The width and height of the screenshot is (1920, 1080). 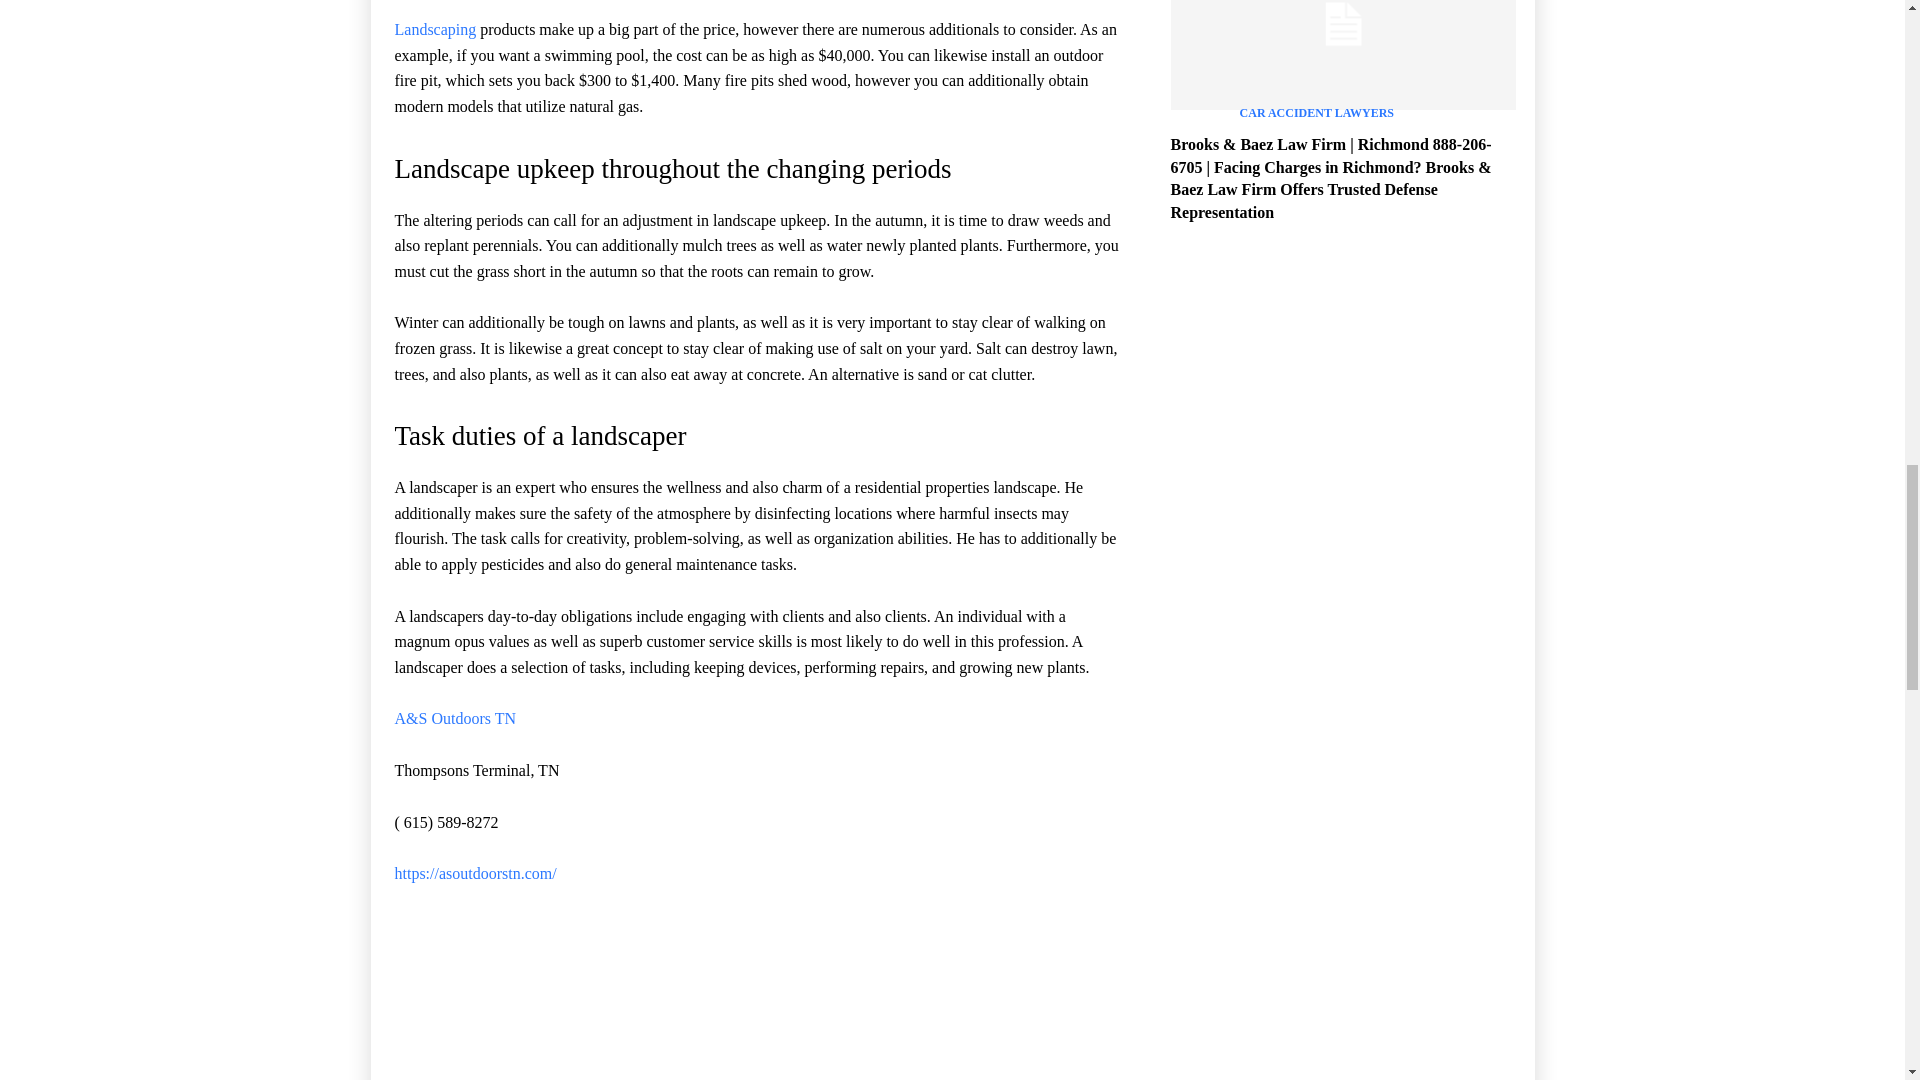 What do you see at coordinates (434, 28) in the screenshot?
I see `Landscaping` at bounding box center [434, 28].